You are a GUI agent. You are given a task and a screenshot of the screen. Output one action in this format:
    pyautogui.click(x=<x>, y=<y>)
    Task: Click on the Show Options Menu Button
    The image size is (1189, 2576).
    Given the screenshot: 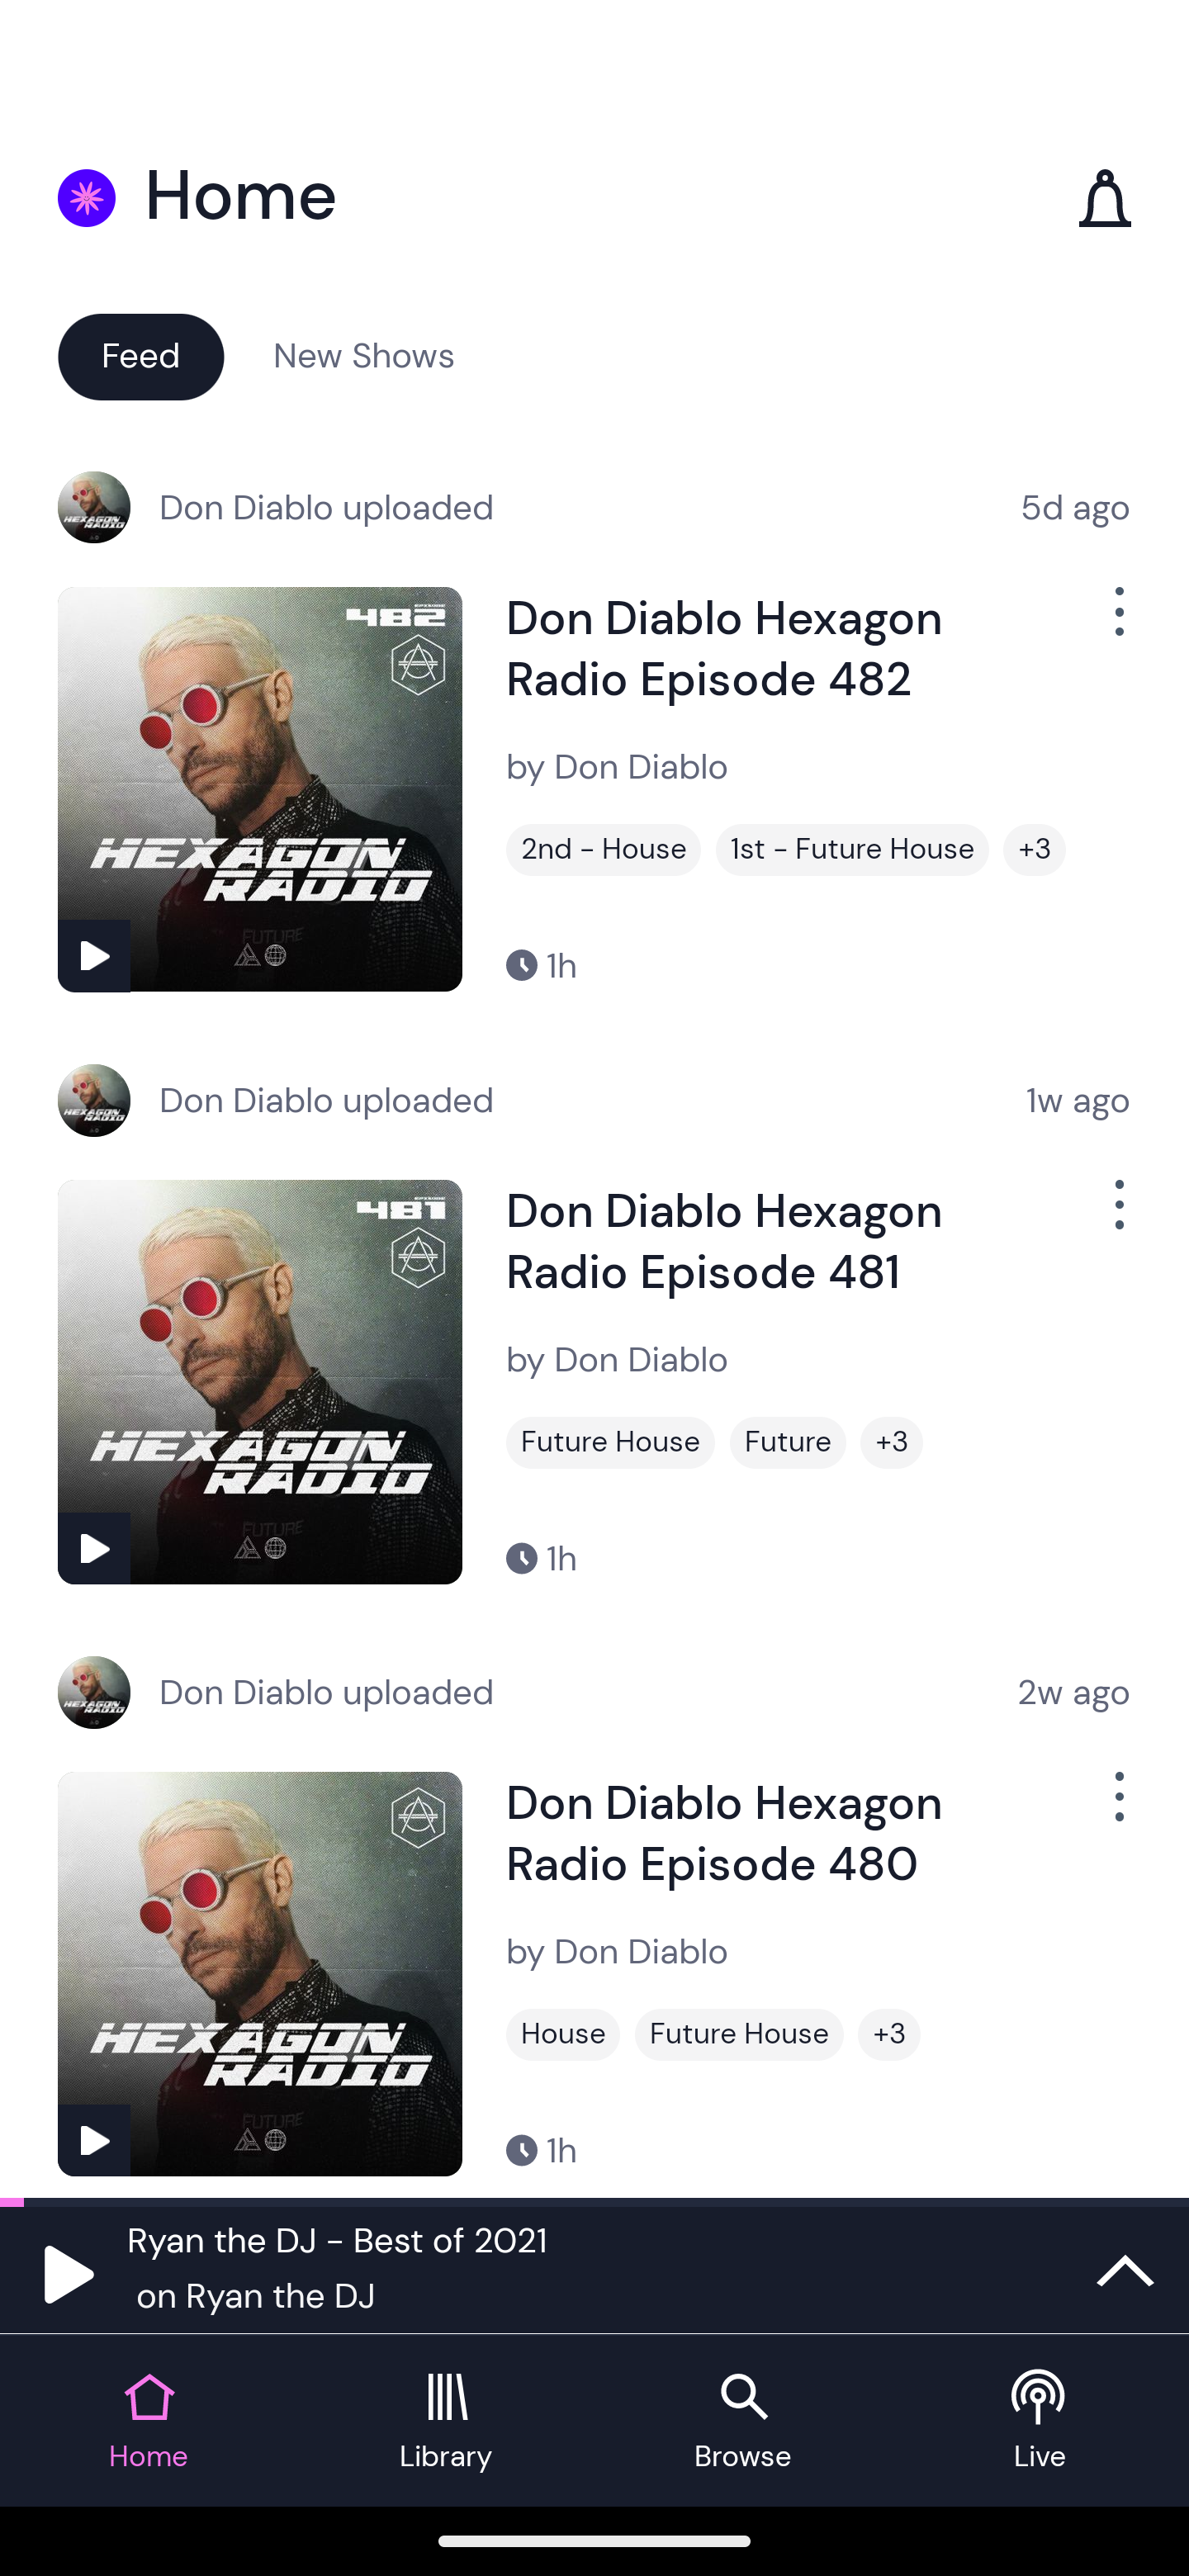 What is the action you would take?
    pyautogui.click(x=1116, y=1217)
    